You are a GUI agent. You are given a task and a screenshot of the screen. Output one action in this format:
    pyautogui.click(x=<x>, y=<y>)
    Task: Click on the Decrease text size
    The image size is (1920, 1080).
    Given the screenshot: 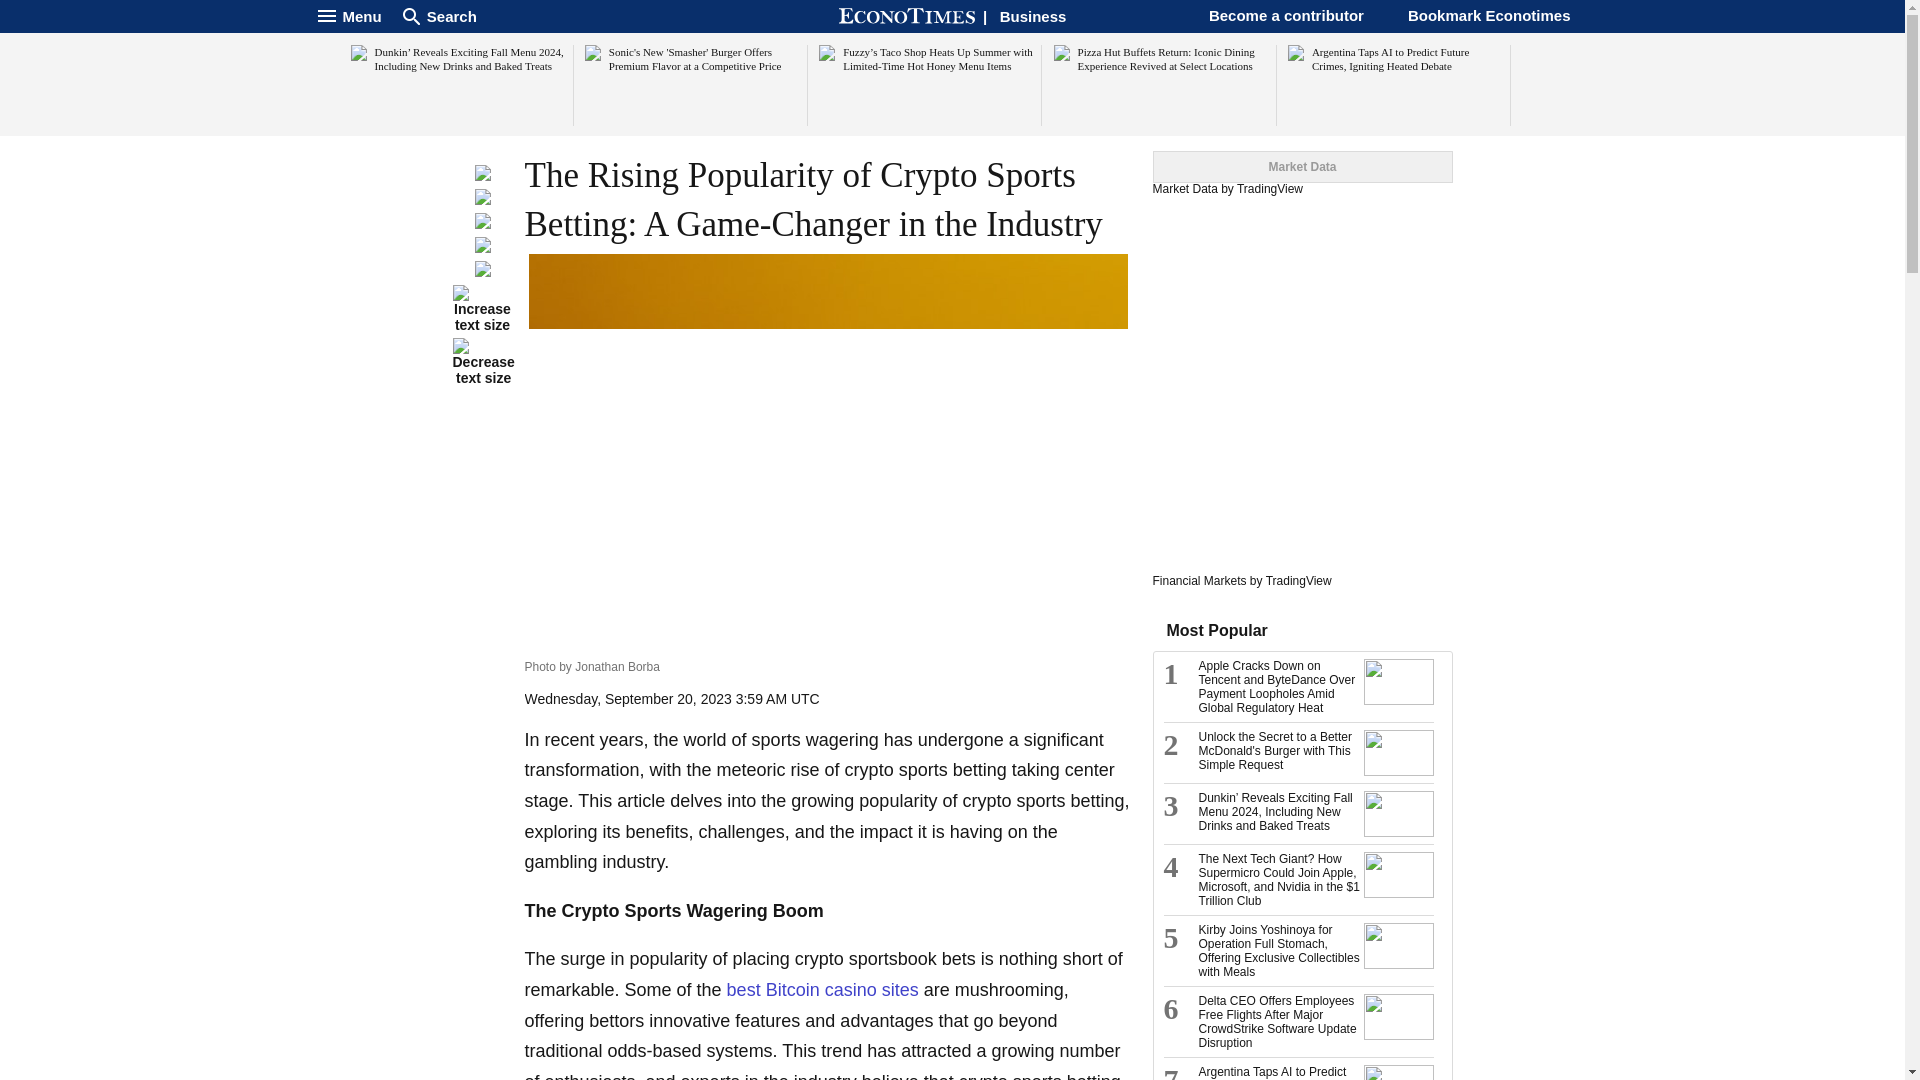 What is the action you would take?
    pyautogui.click(x=482, y=362)
    